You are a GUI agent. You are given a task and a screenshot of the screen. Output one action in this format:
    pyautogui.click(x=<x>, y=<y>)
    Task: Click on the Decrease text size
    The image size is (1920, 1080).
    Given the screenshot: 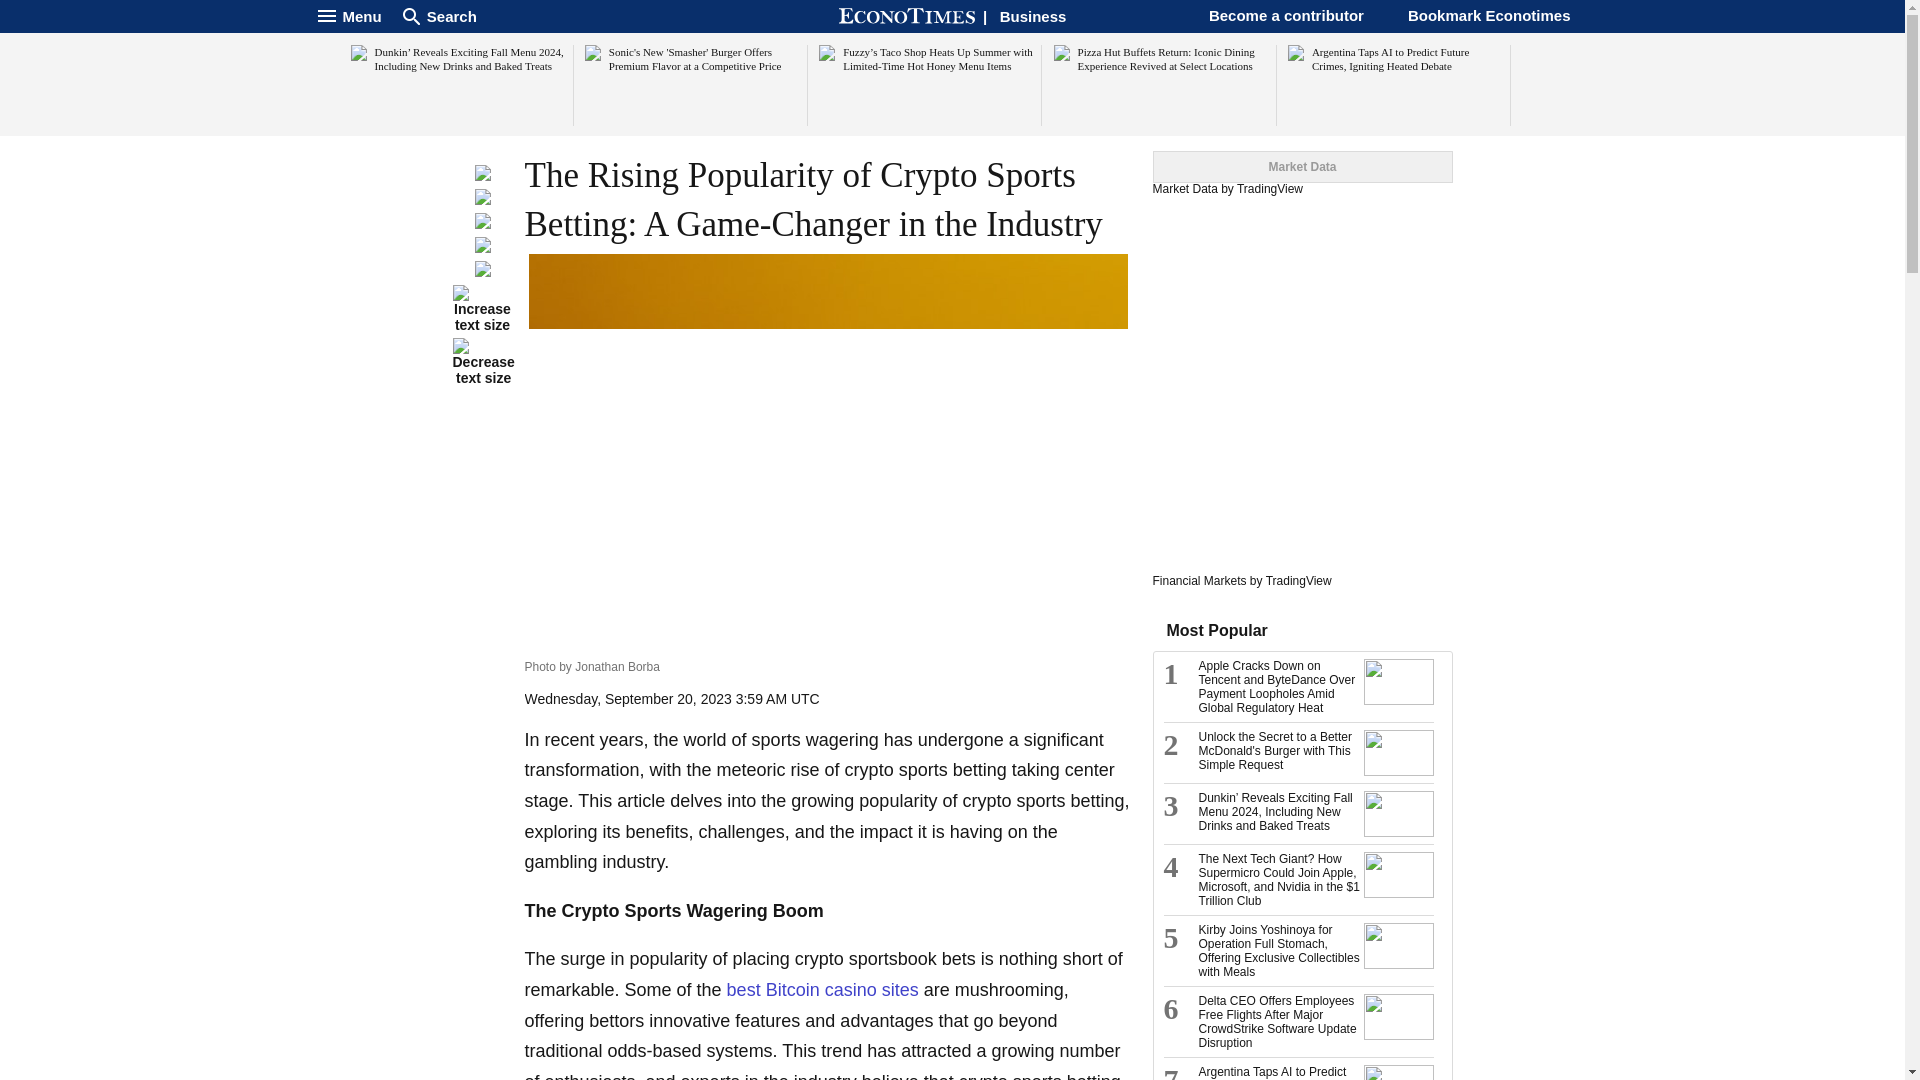 What is the action you would take?
    pyautogui.click(x=482, y=362)
    